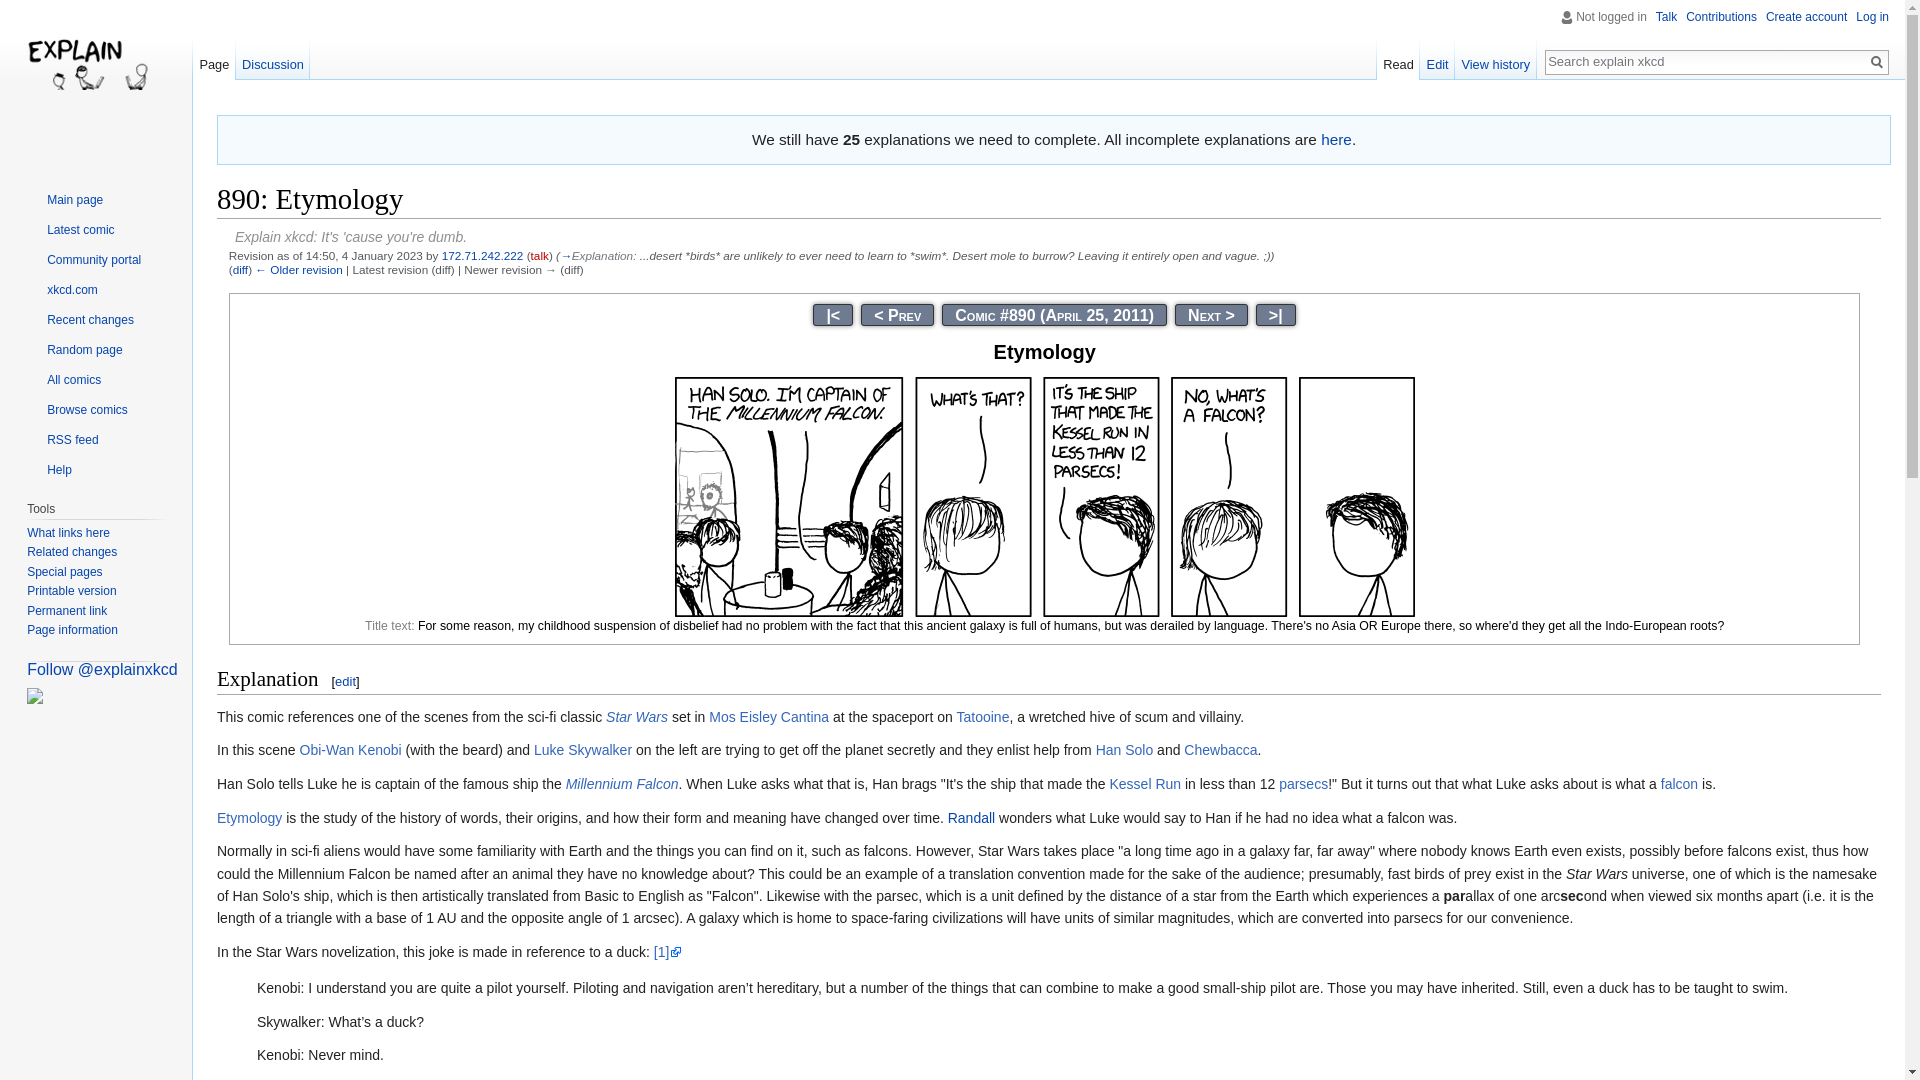 The width and height of the screenshot is (1920, 1080). I want to click on 2962, so click(1276, 315).